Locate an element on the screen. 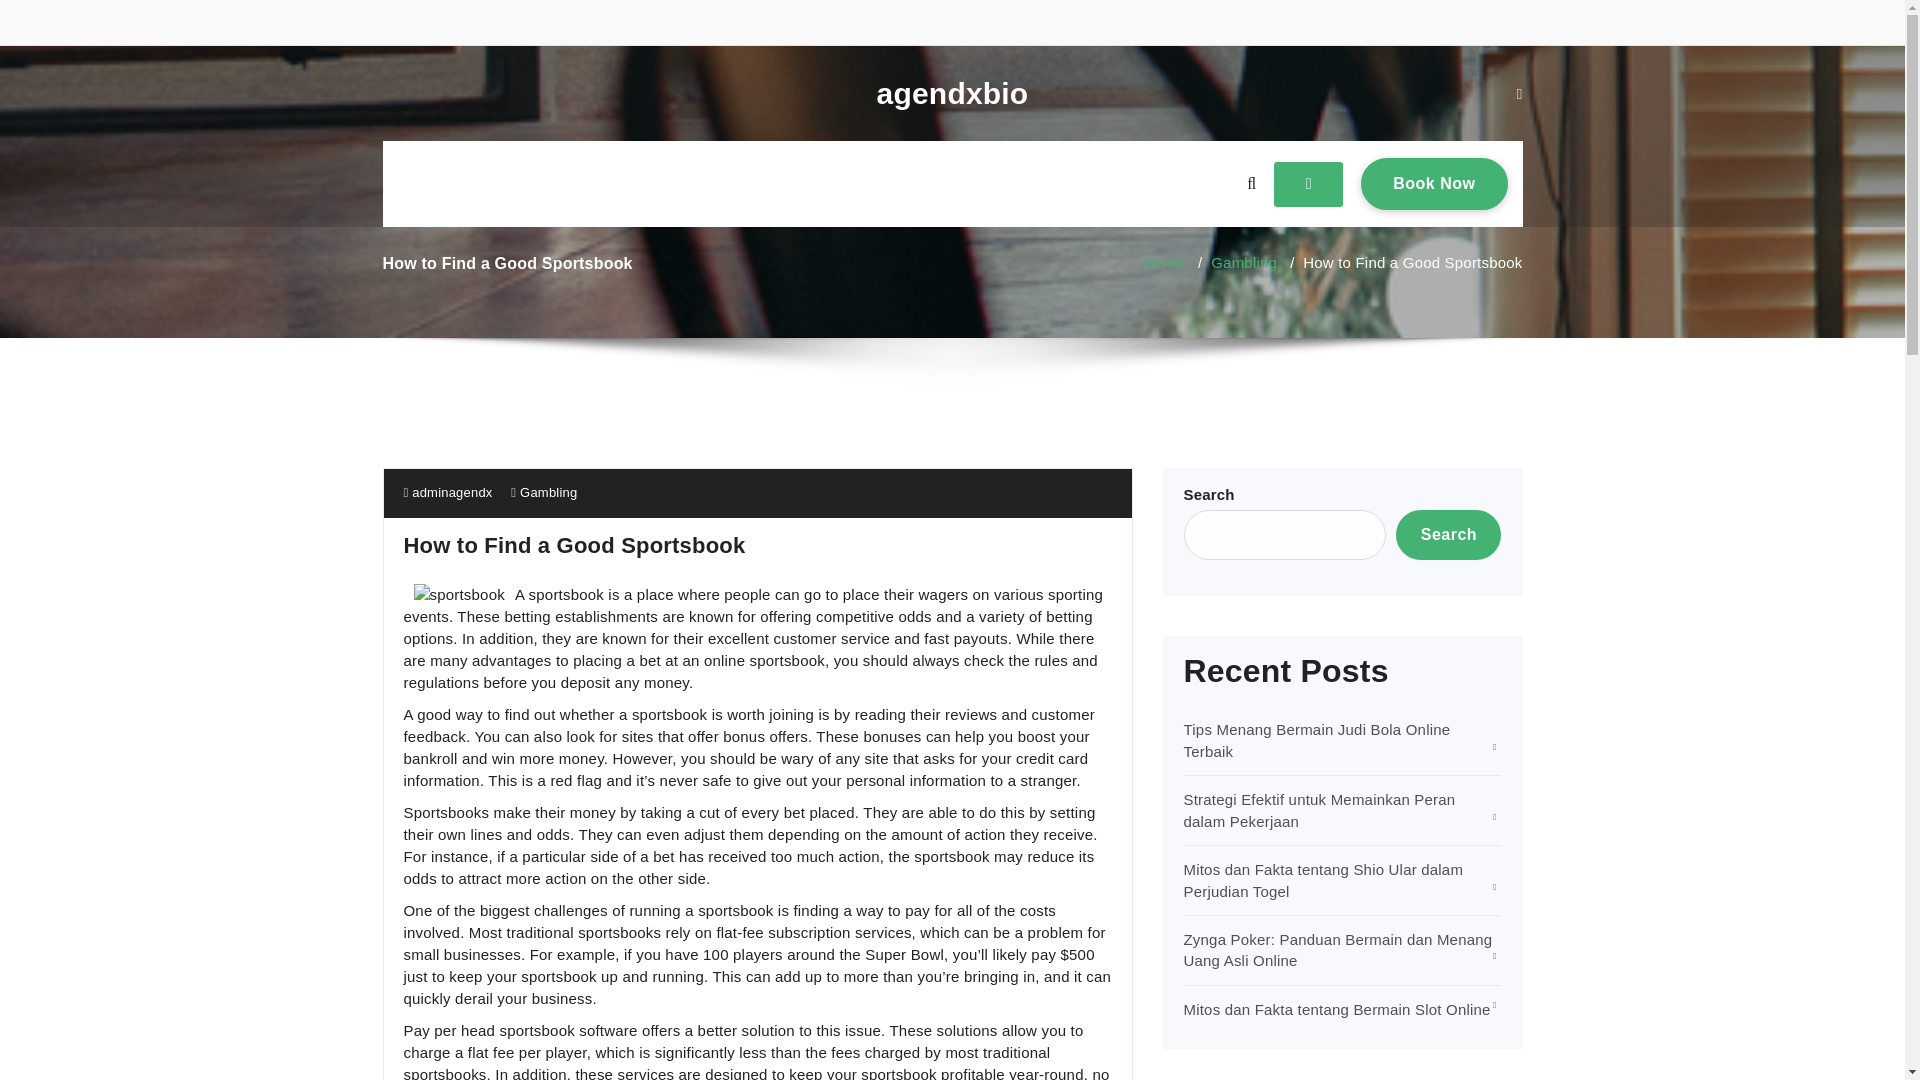 Image resolution: width=1920 pixels, height=1080 pixels. agendxbio is located at coordinates (1320, 810).